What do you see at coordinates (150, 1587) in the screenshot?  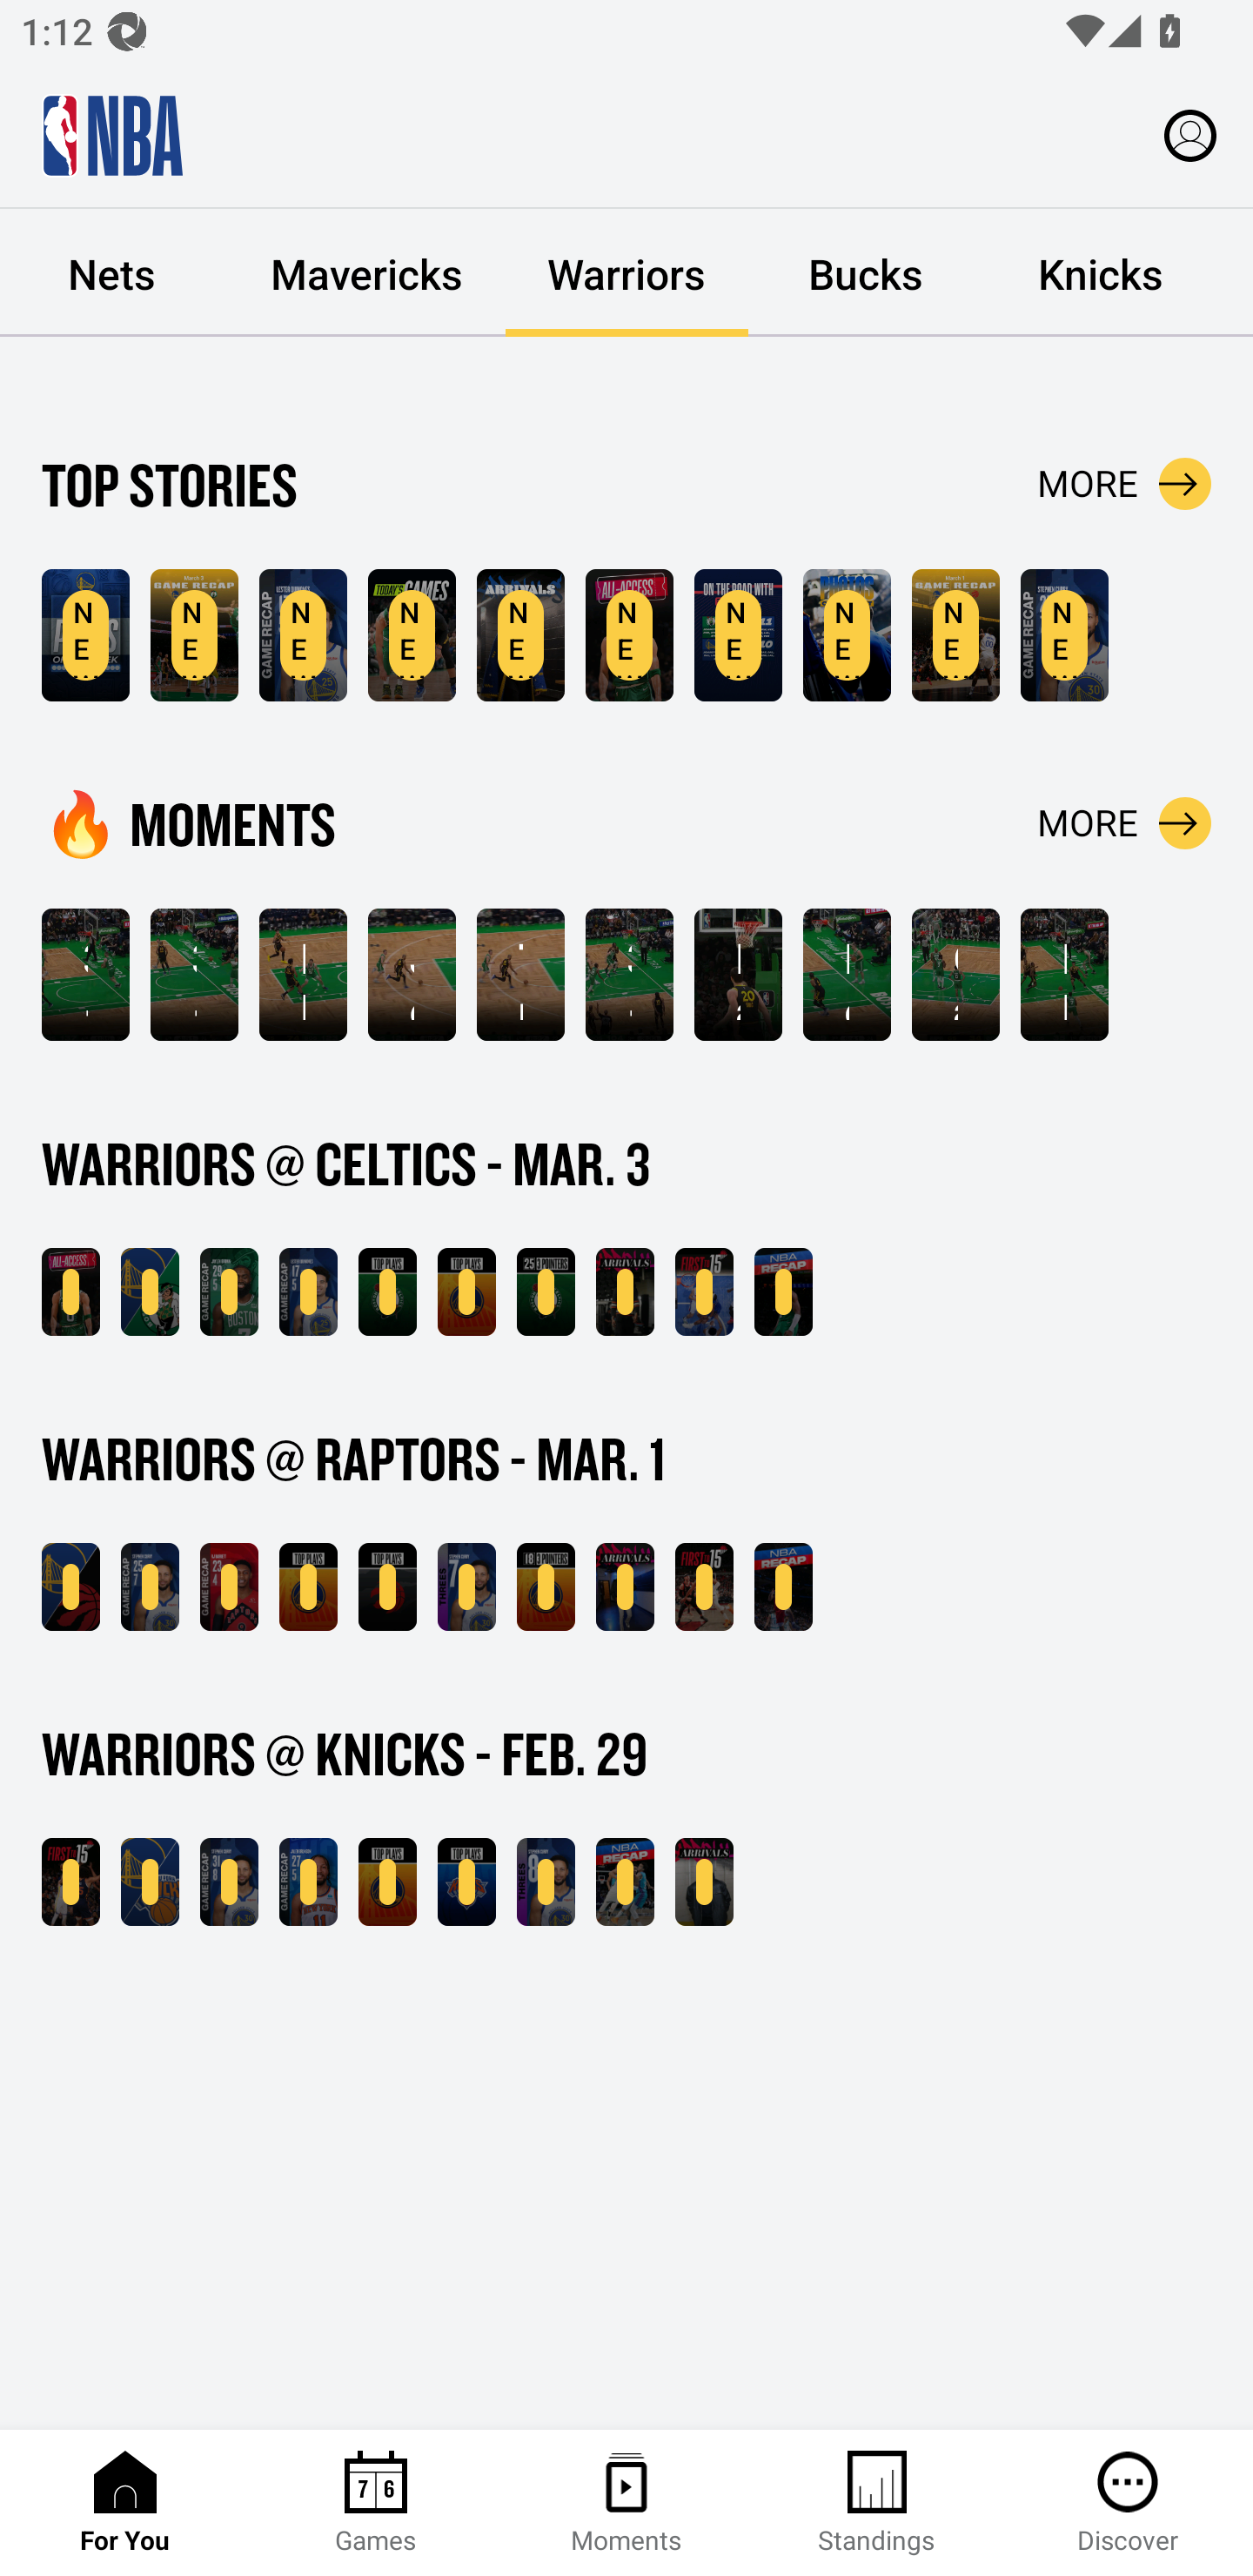 I see `NEW Highlights From Stephen Curry's 25-Point Game` at bounding box center [150, 1587].